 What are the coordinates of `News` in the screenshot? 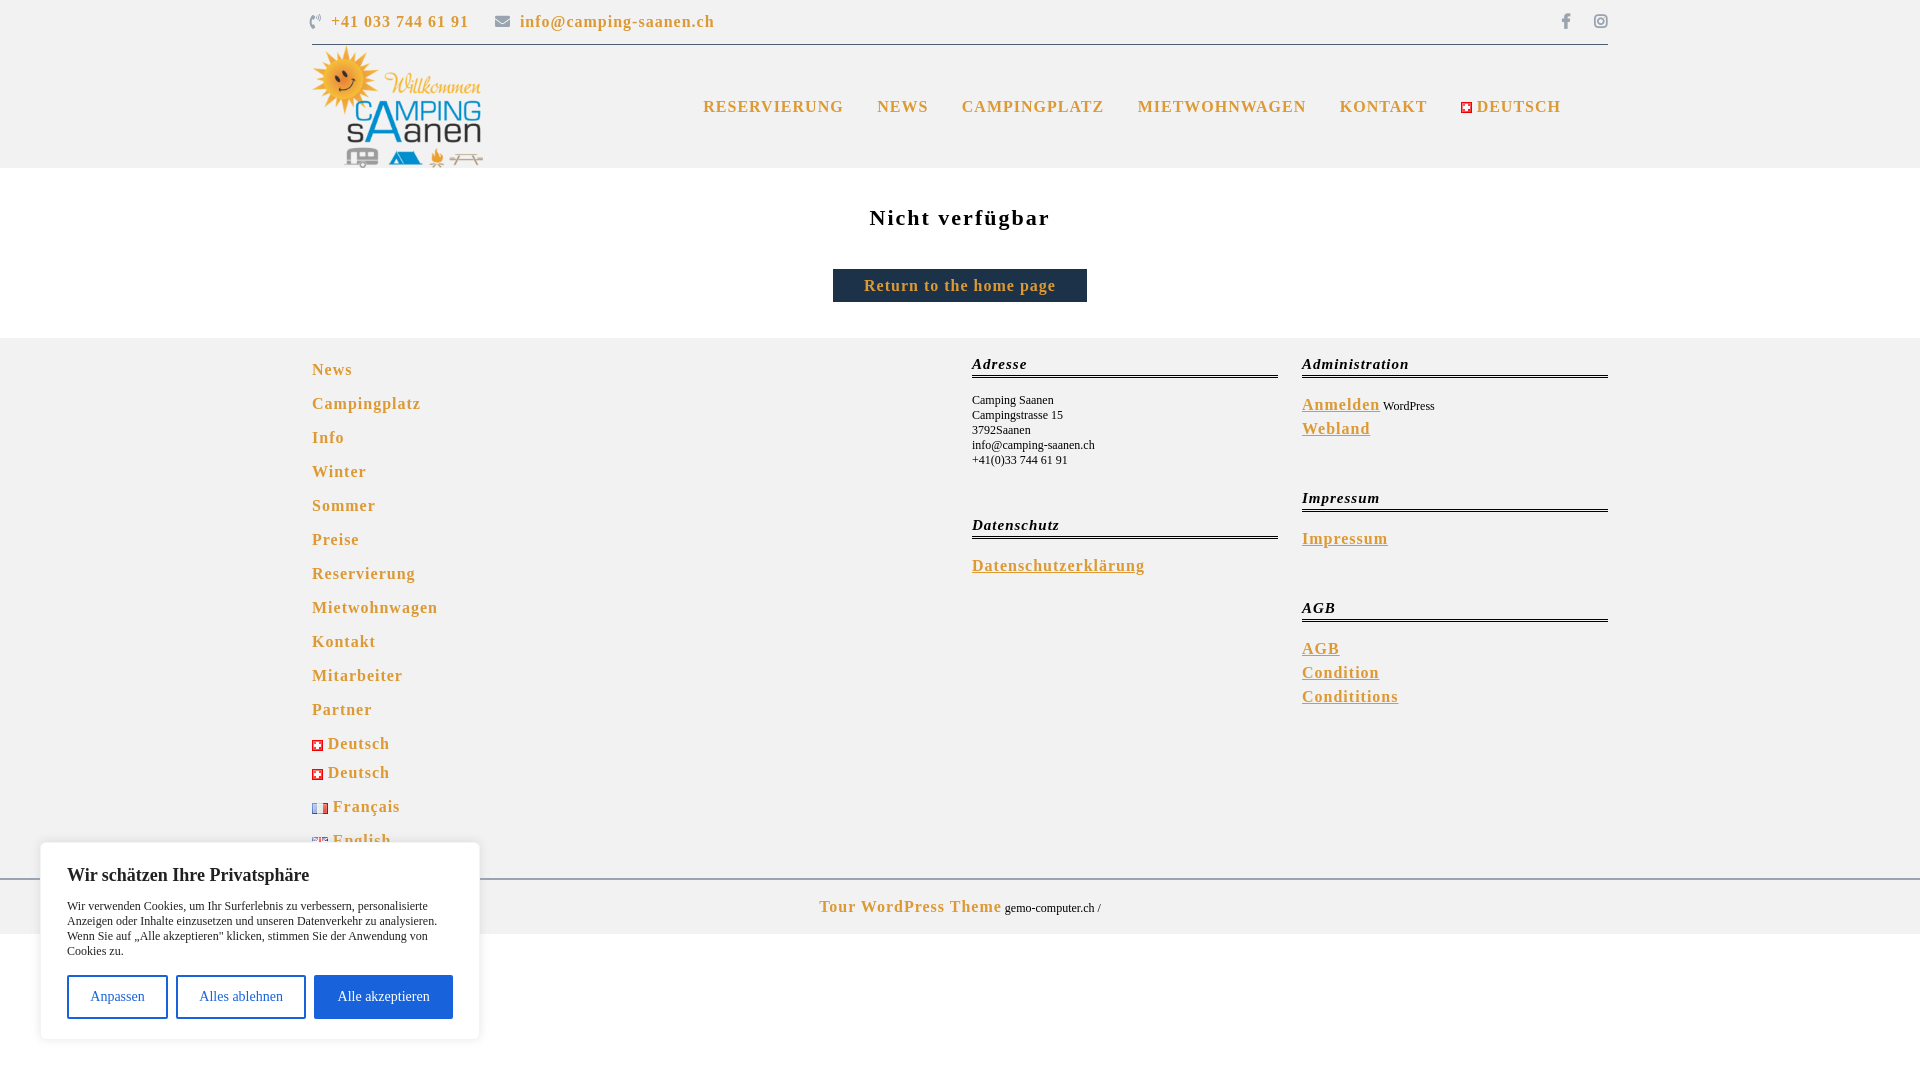 It's located at (332, 370).